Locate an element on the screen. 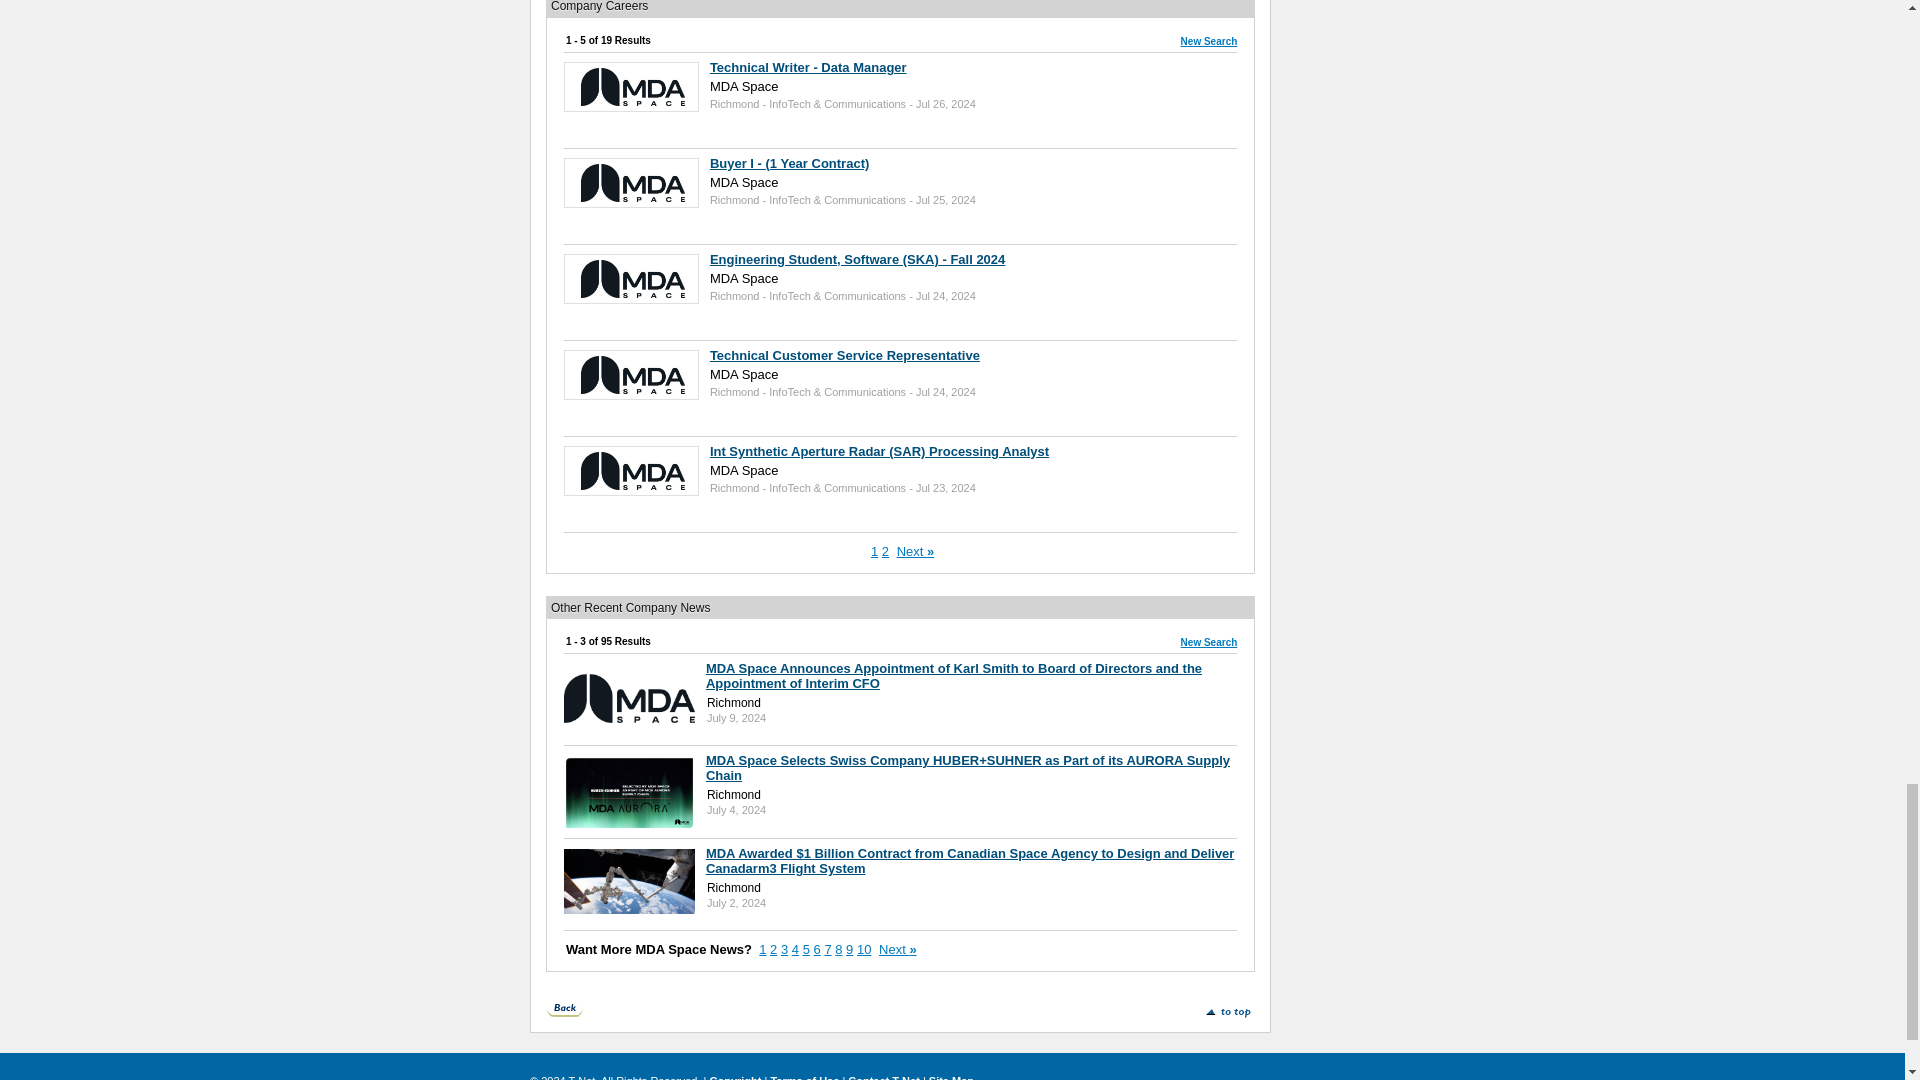 This screenshot has width=1920, height=1080. Technical Writer - Data Manager at MDA Space is located at coordinates (633, 84).